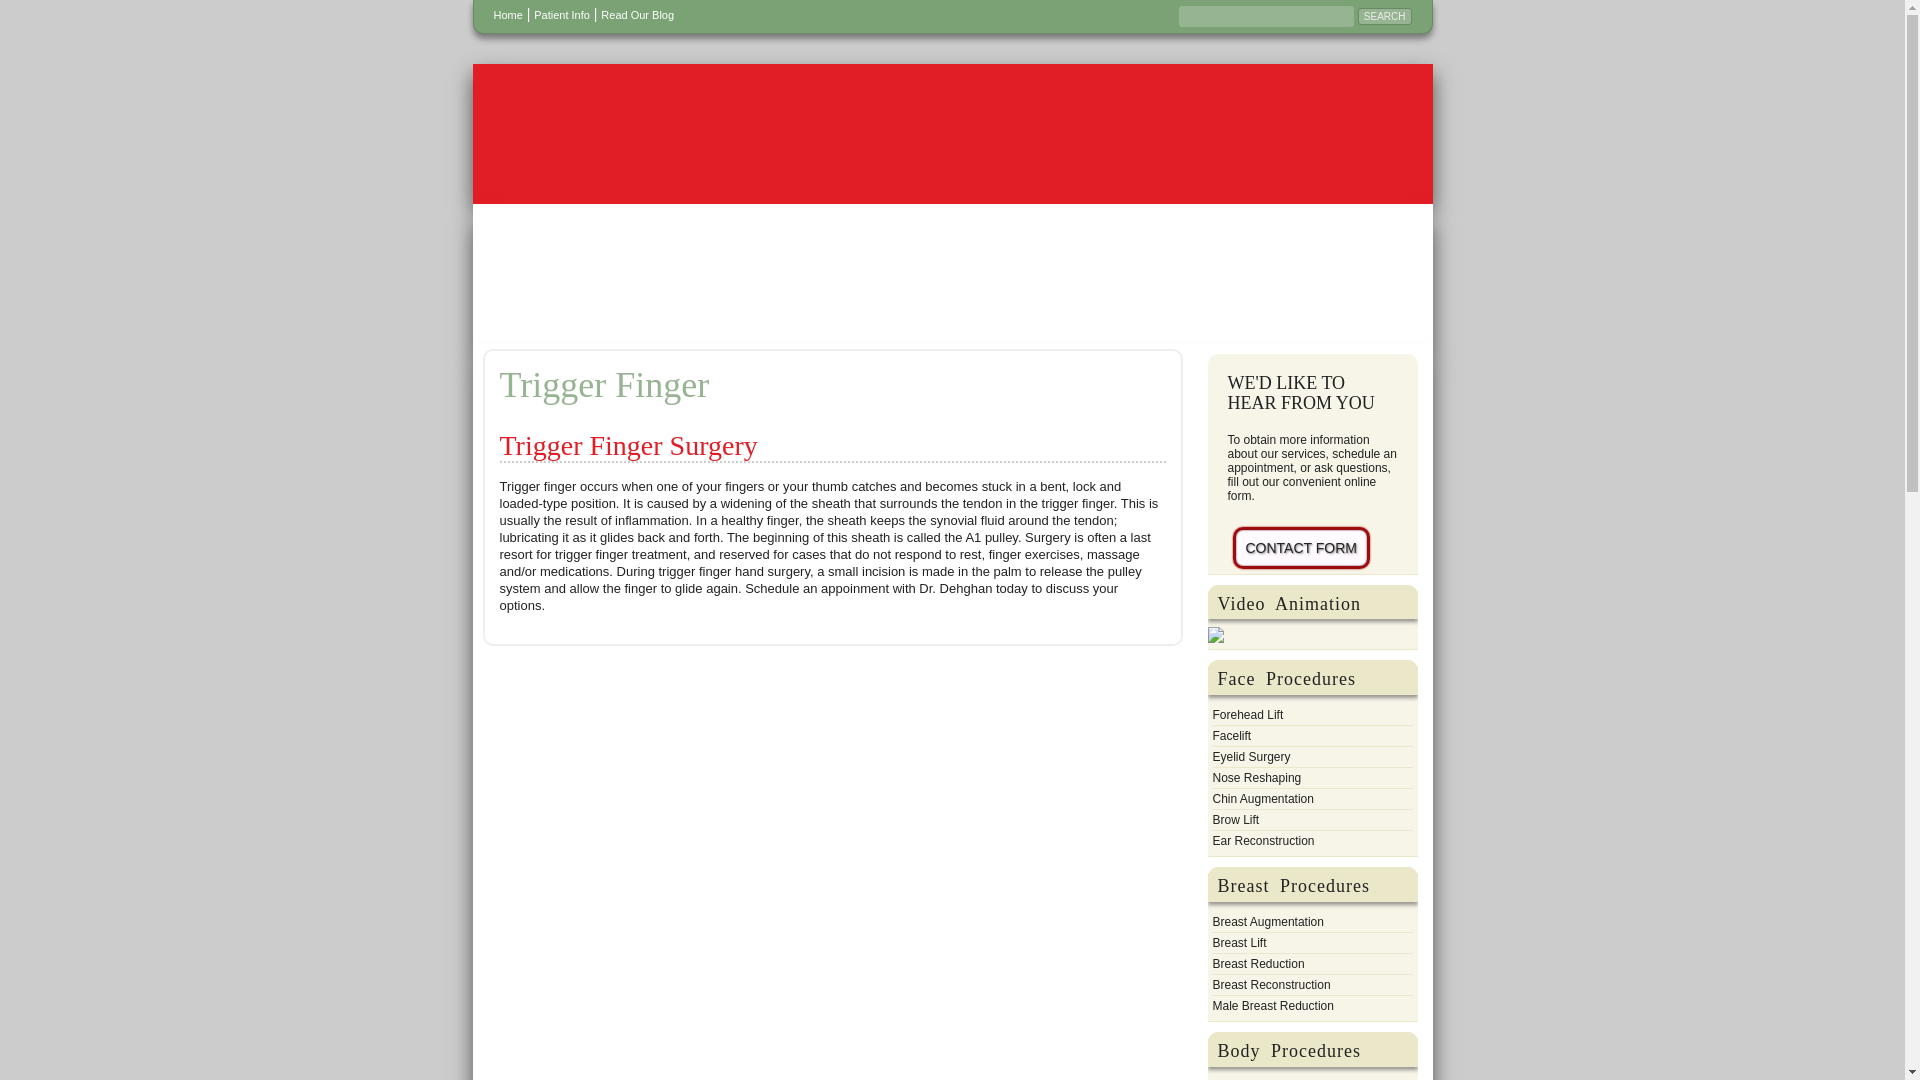 This screenshot has width=1920, height=1080. Describe the element at coordinates (1384, 16) in the screenshot. I see `Search` at that location.